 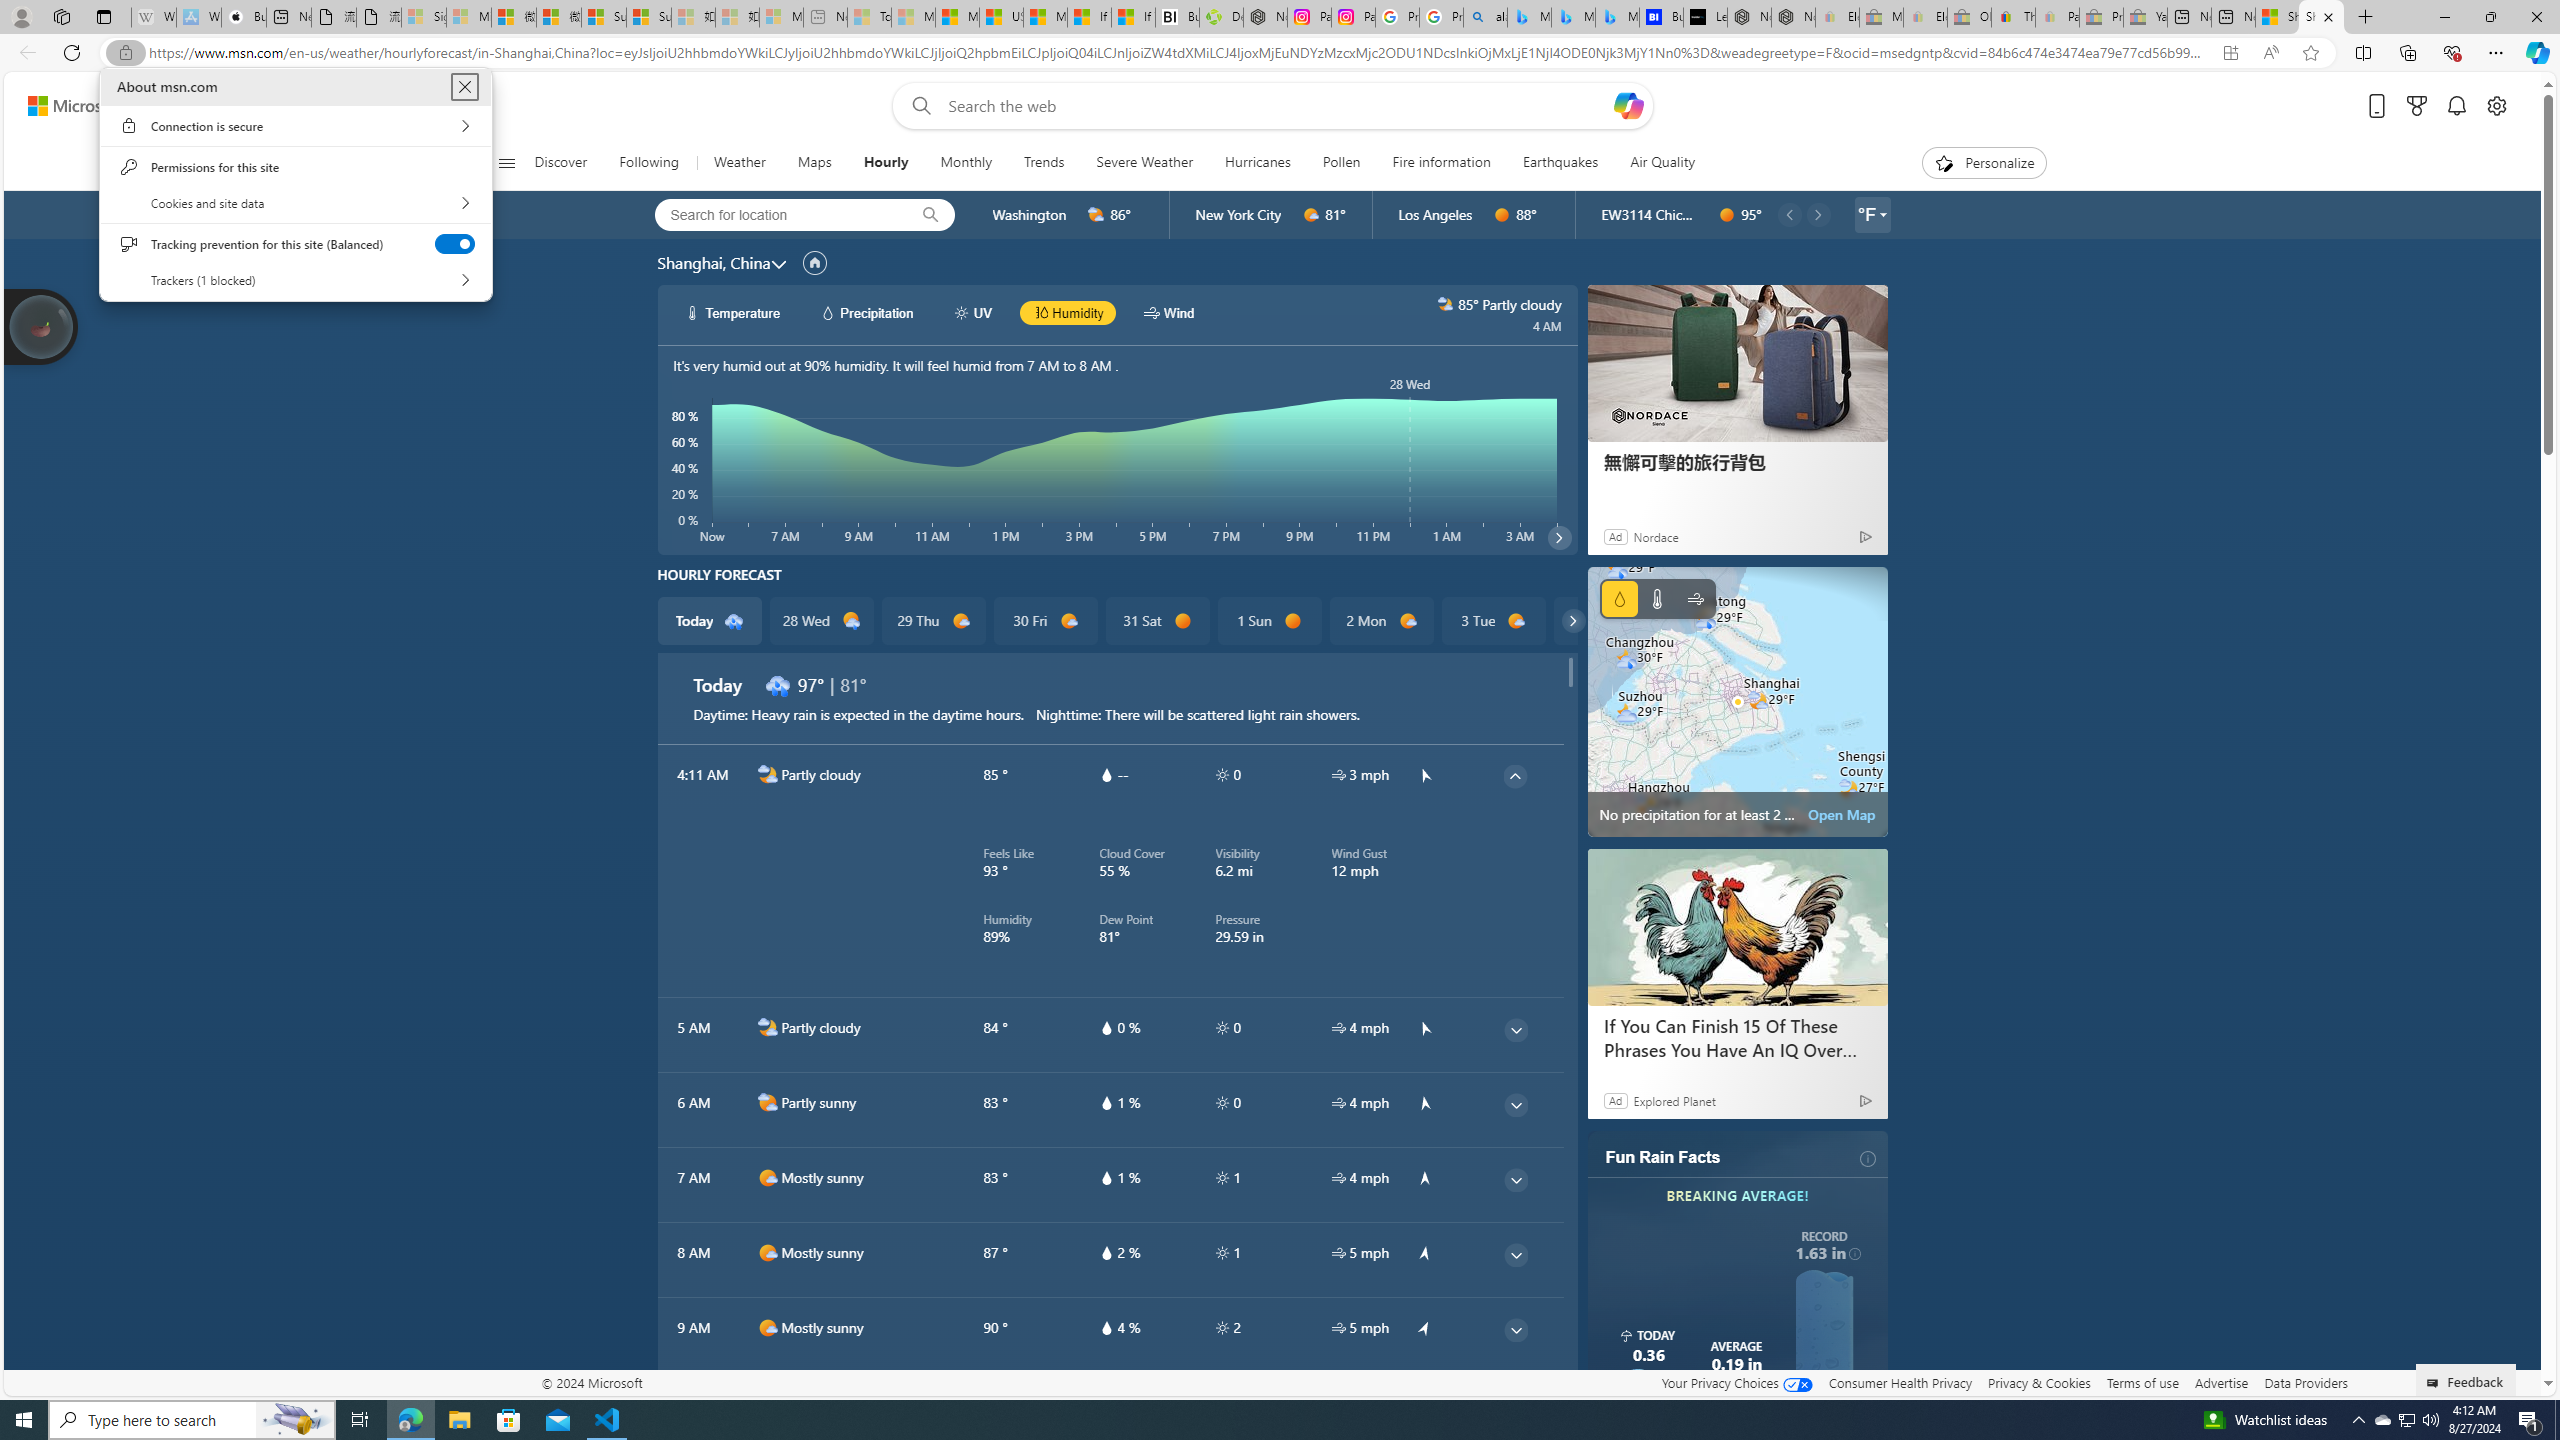 I want to click on static map image of vector map, so click(x=1738, y=702).